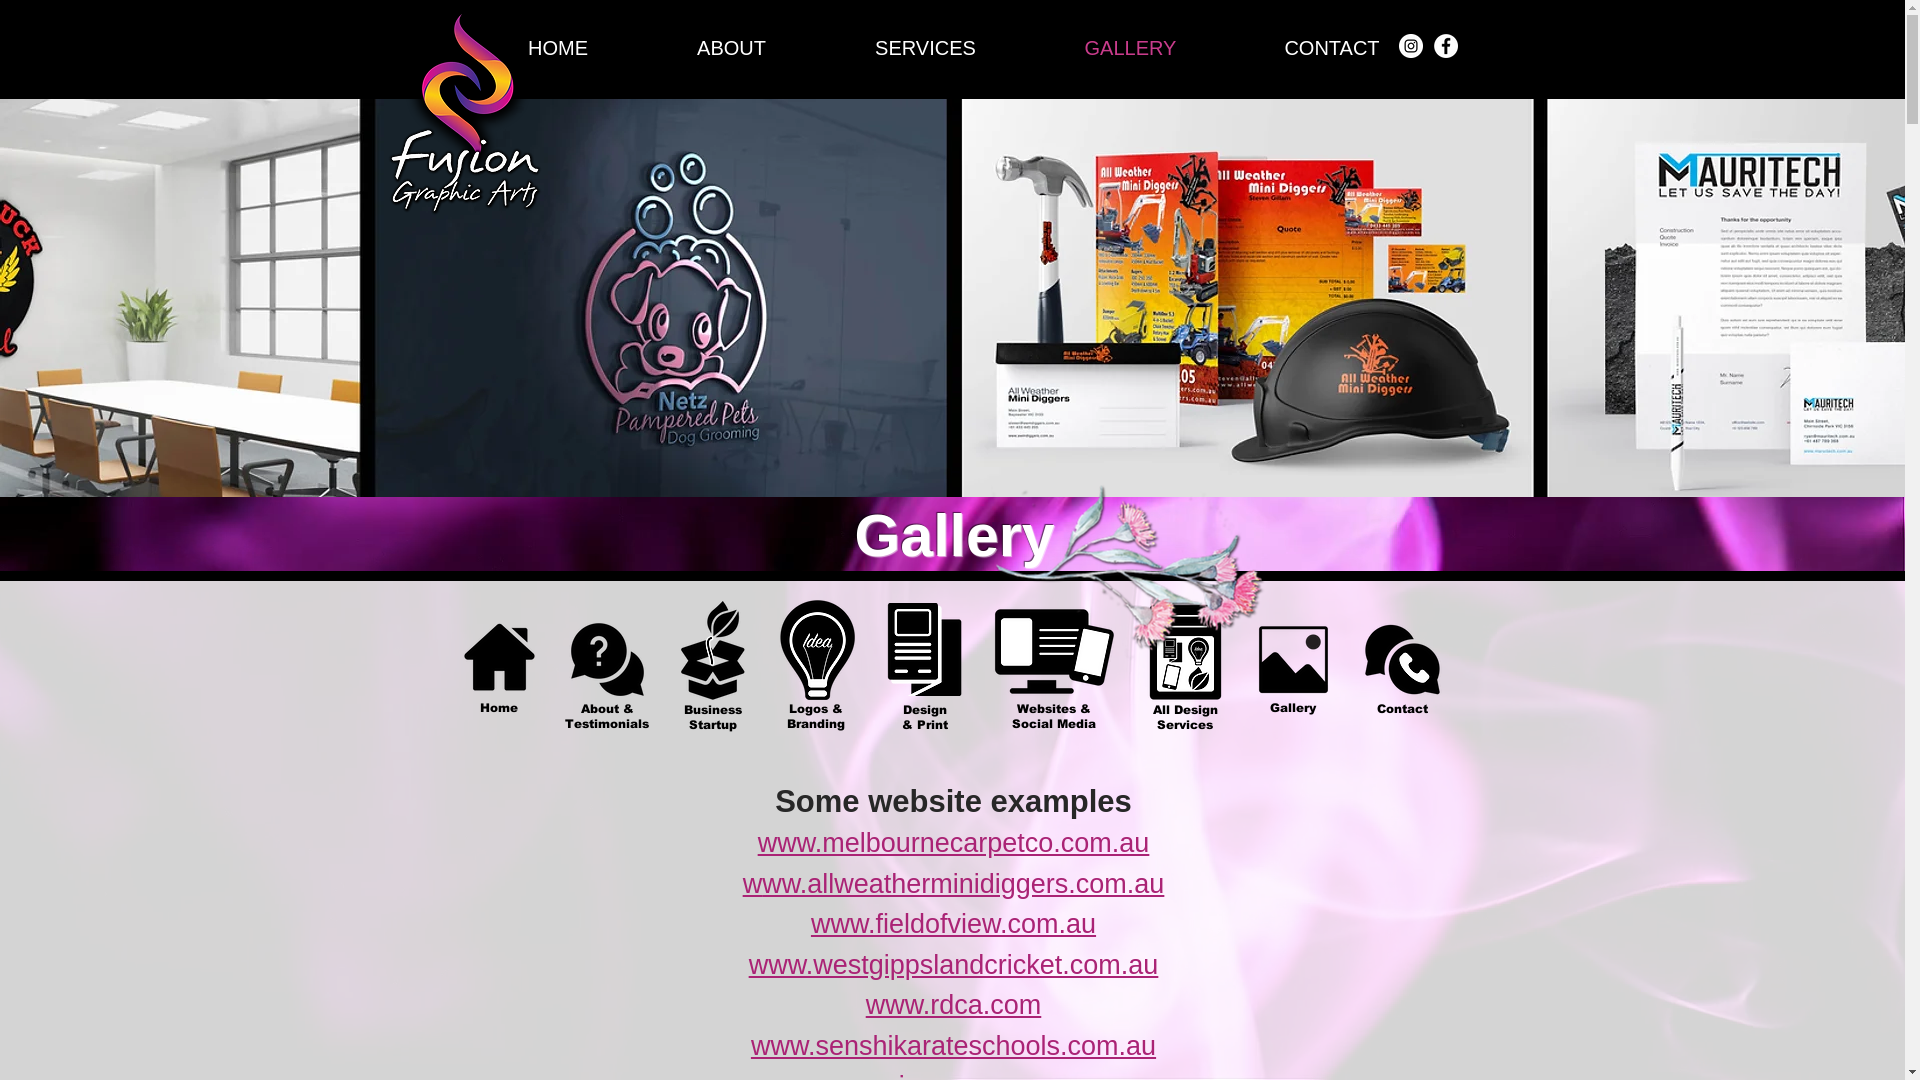 This screenshot has width=1920, height=1080. What do you see at coordinates (954, 1046) in the screenshot?
I see `www.senshikarateschools.com.au` at bounding box center [954, 1046].